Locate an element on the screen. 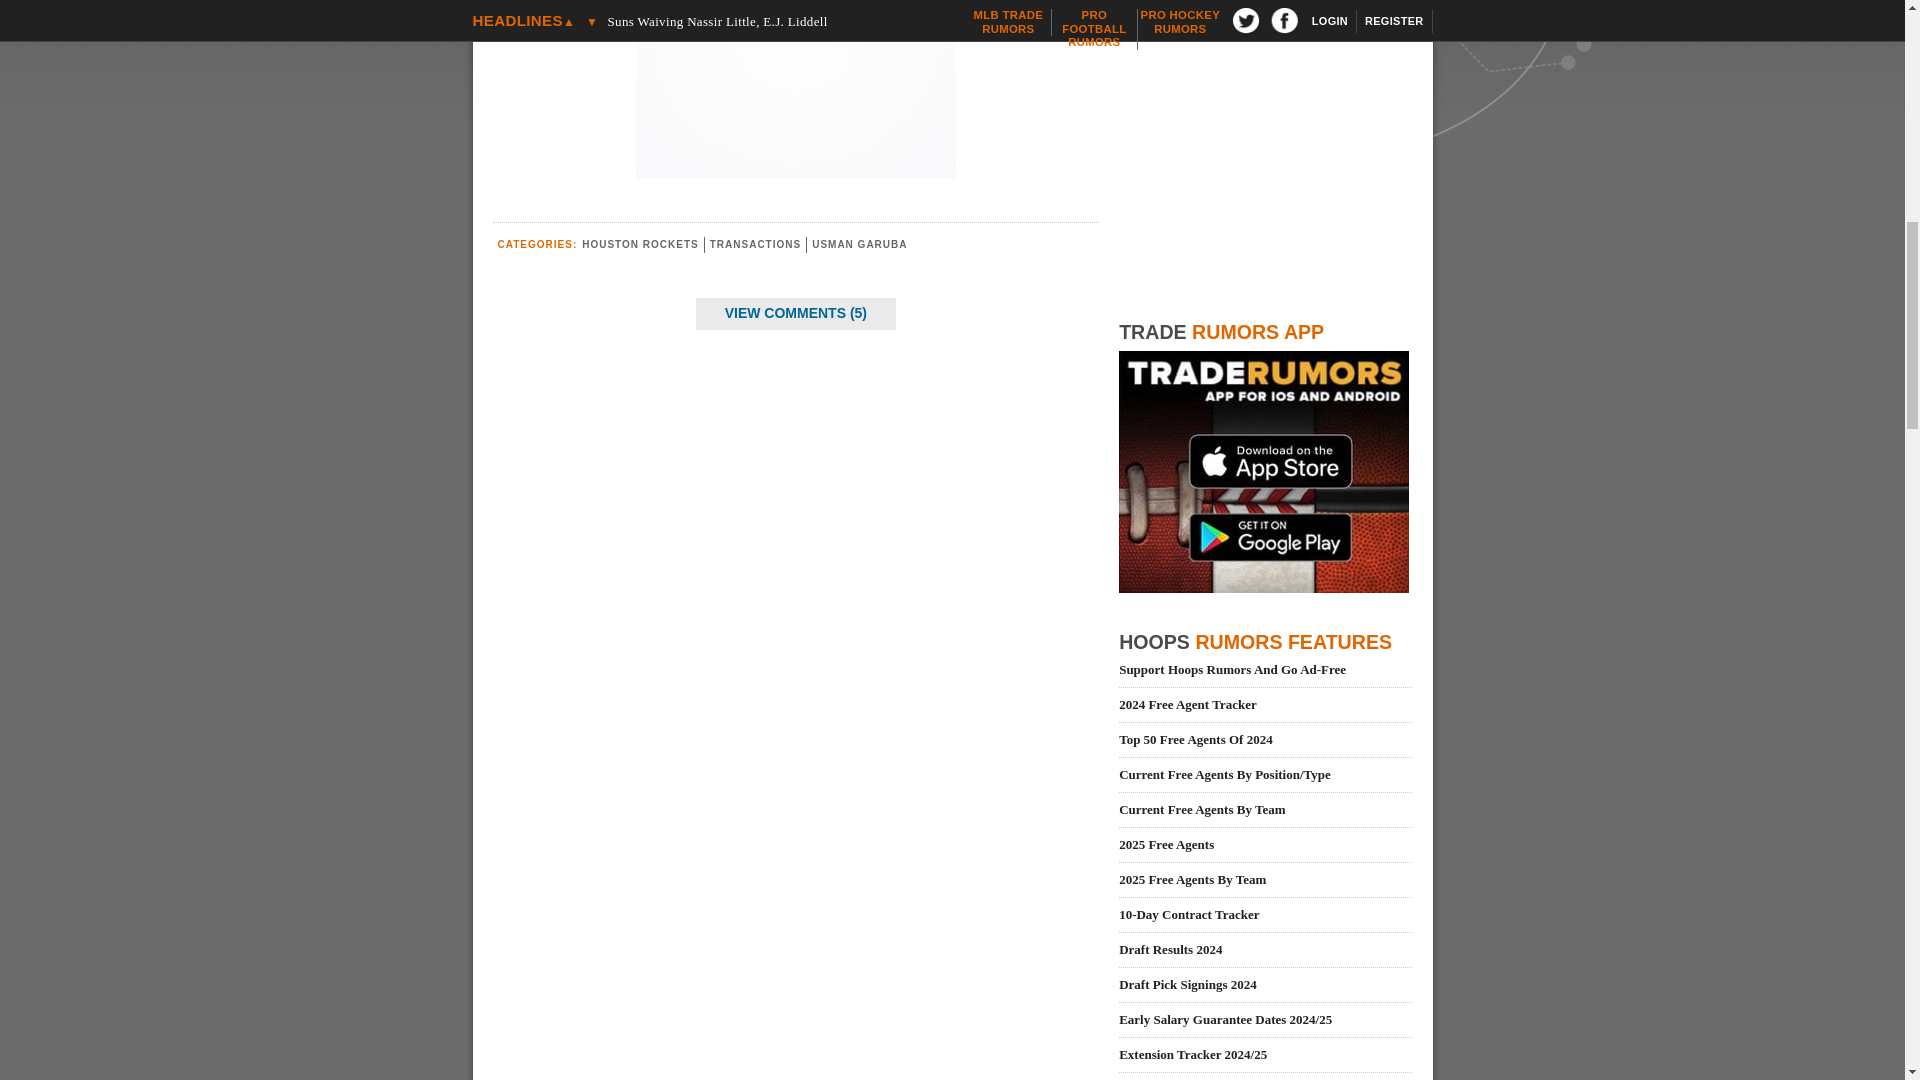  View all posts in Transactions is located at coordinates (755, 244).